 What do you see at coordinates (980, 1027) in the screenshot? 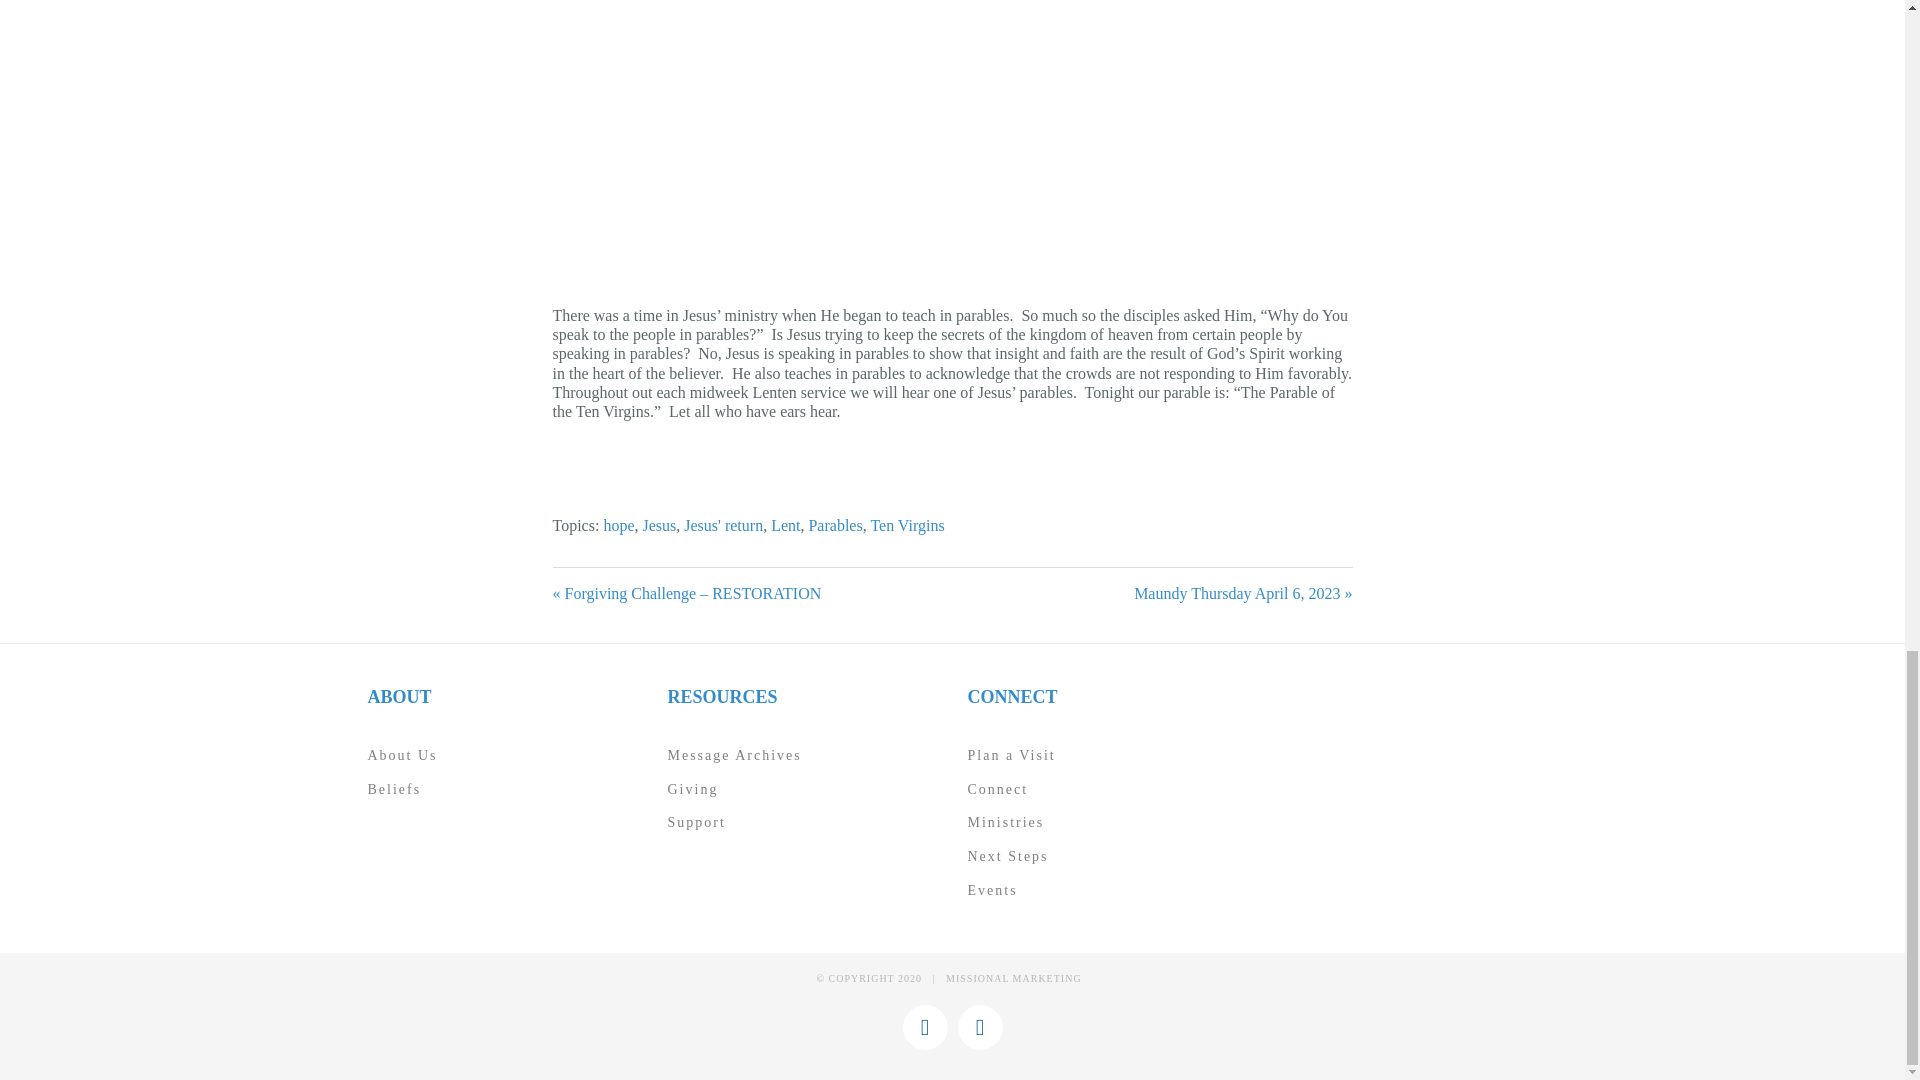
I see `Facebook` at bounding box center [980, 1027].